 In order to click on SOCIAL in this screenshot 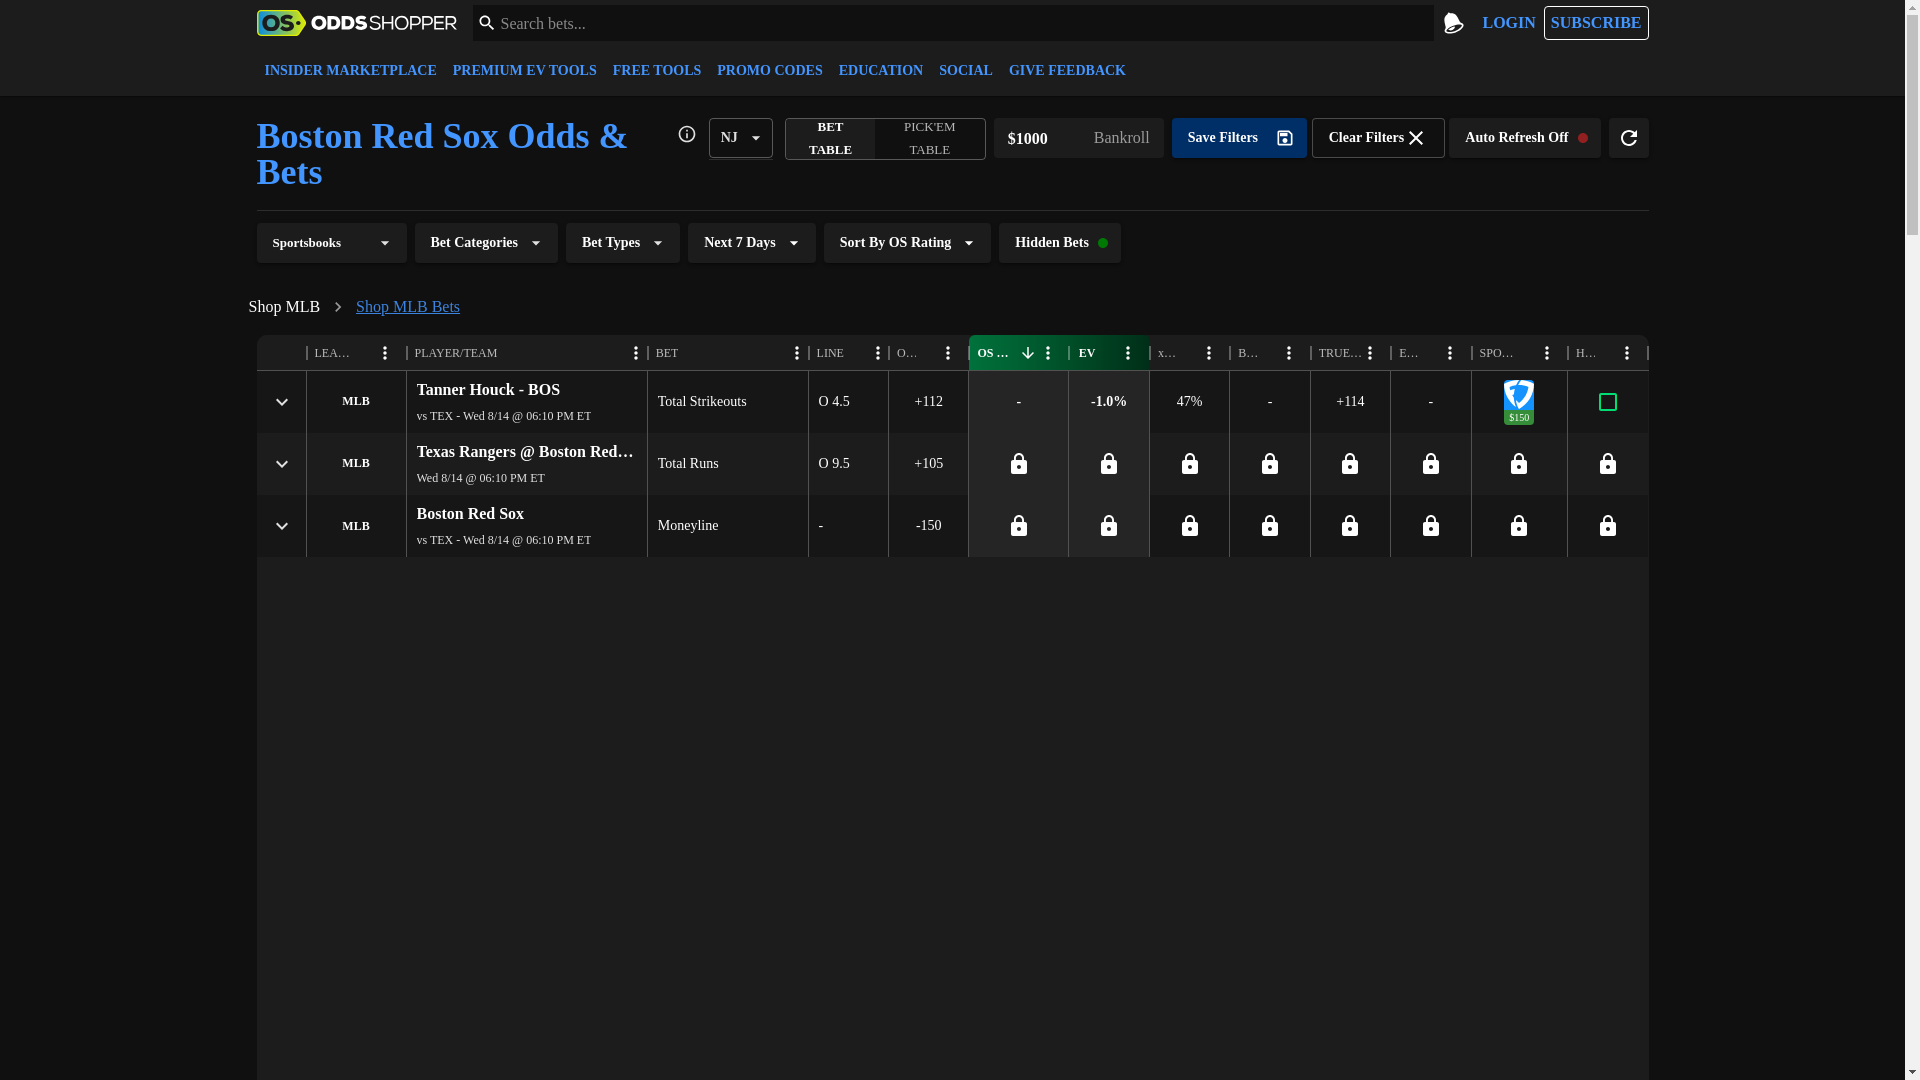, I will do `click(966, 70)`.